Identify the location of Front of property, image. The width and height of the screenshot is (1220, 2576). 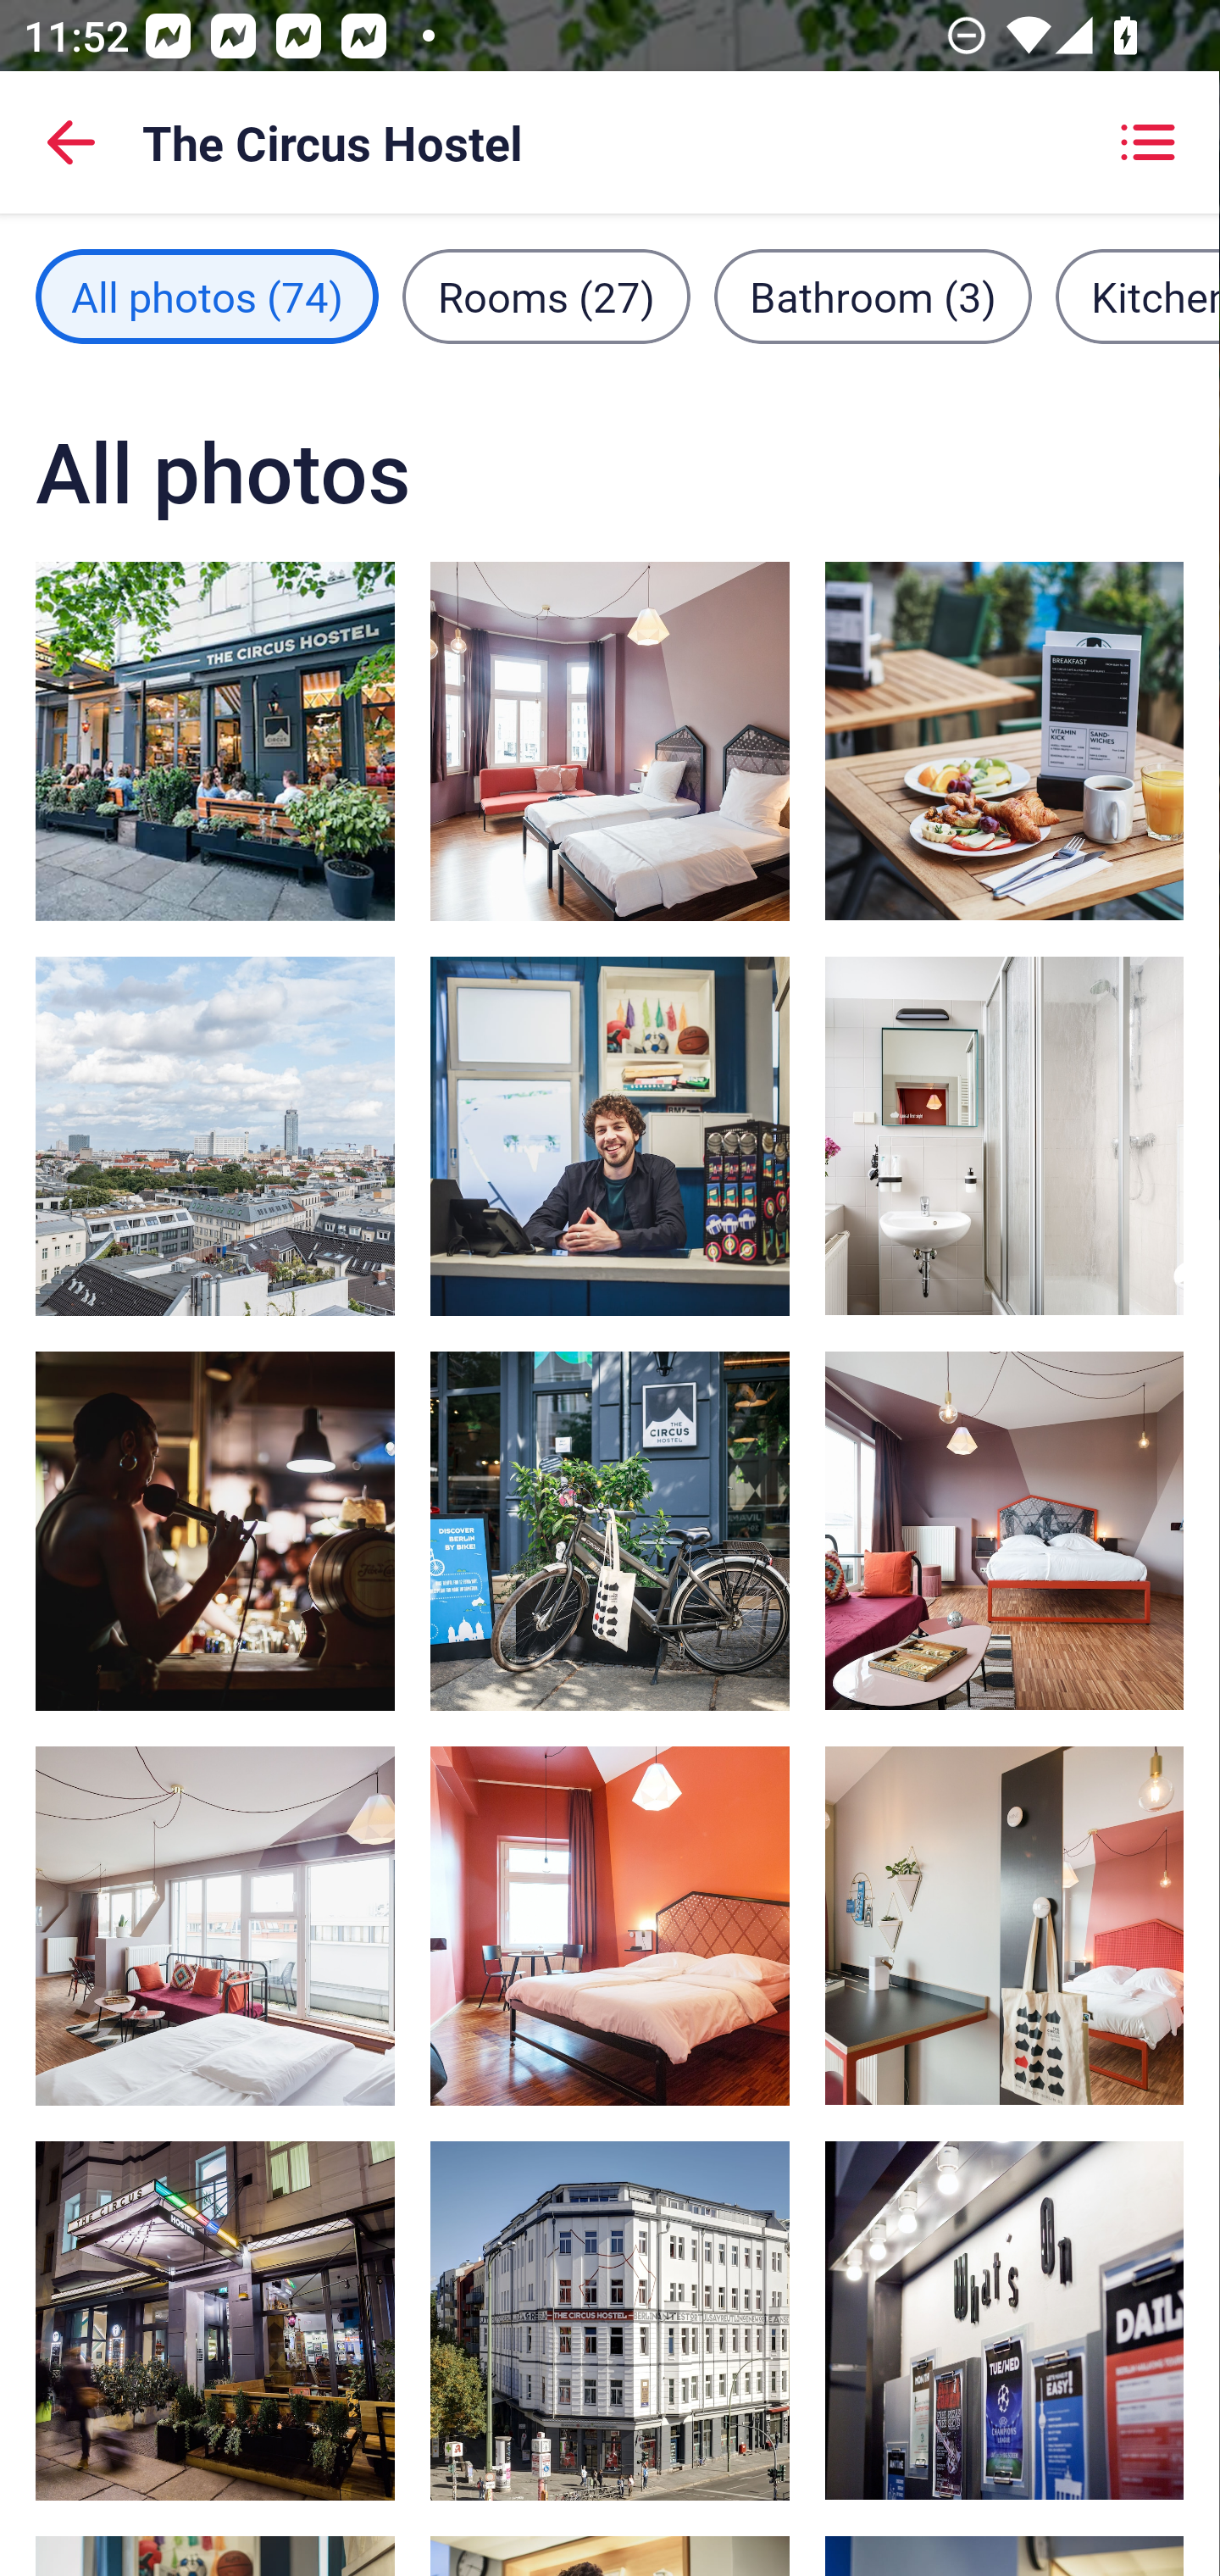
(610, 1531).